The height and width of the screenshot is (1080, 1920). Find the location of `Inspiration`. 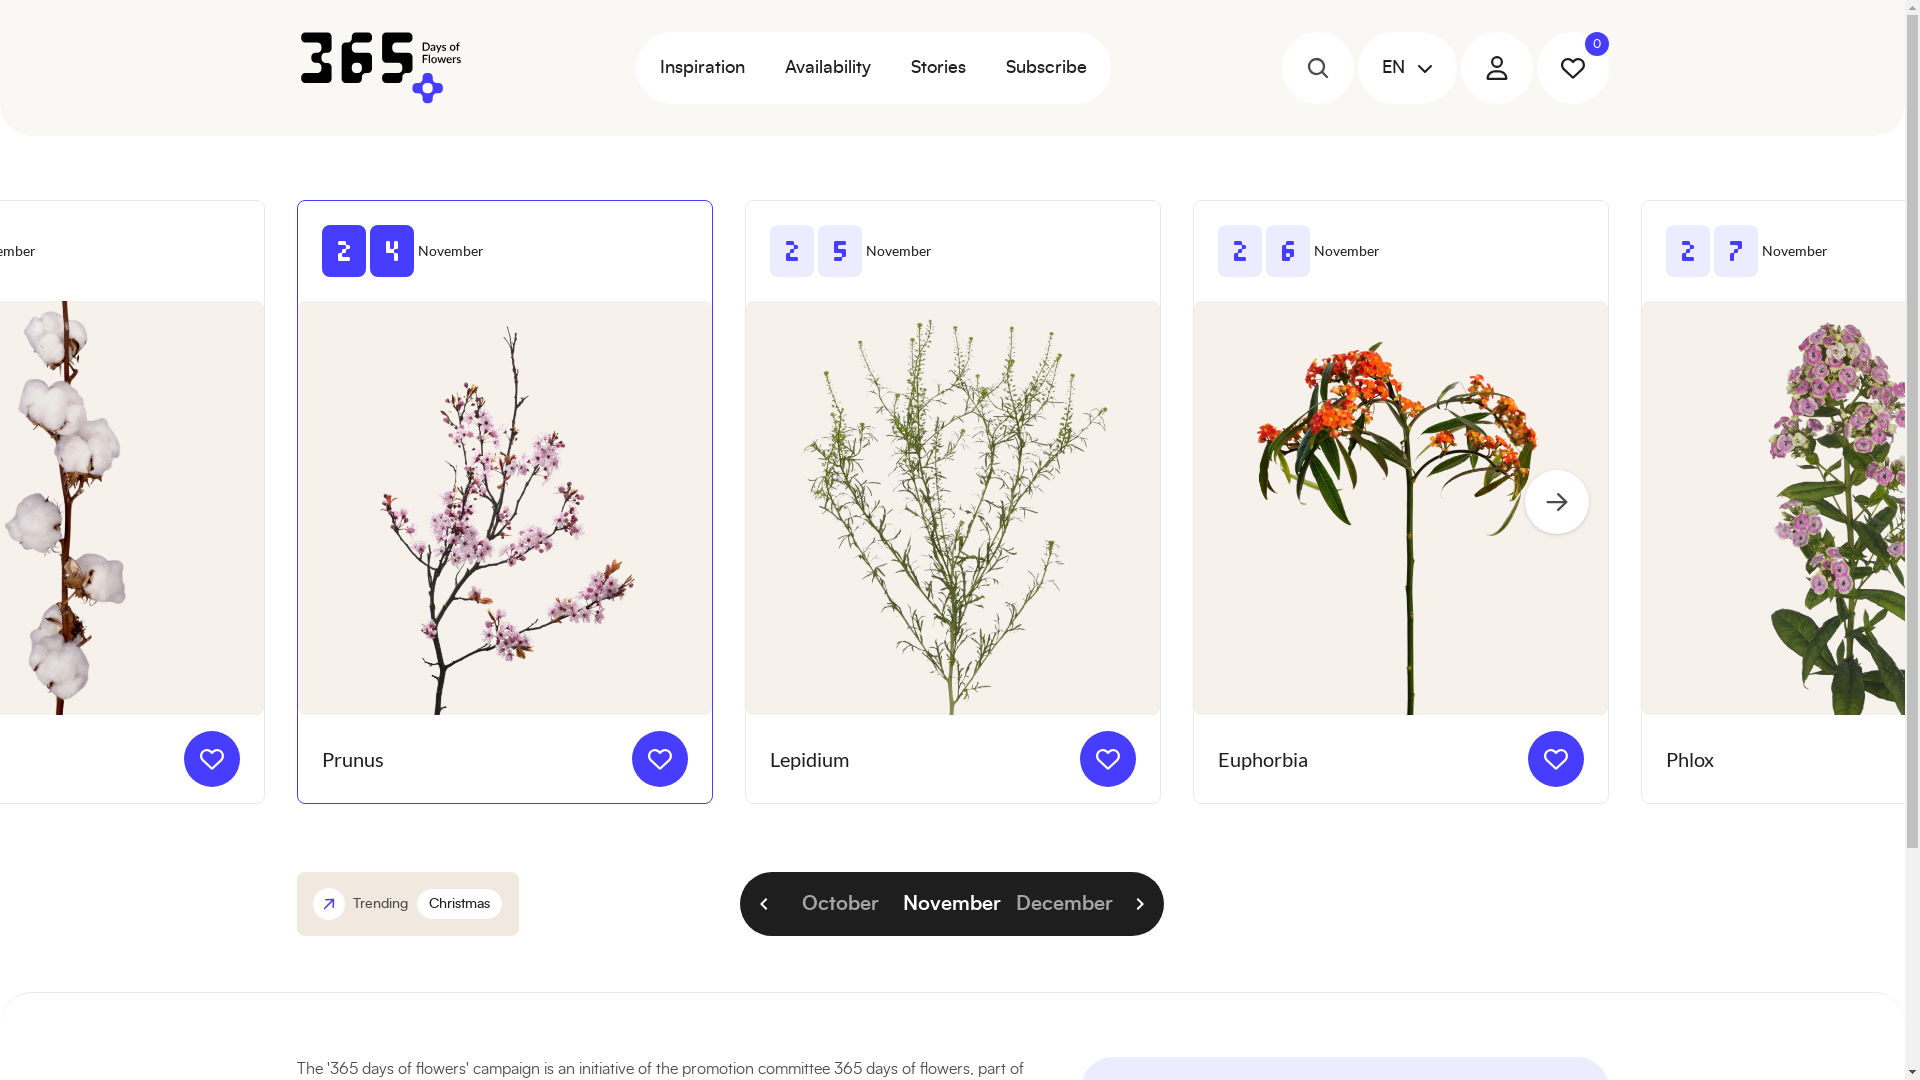

Inspiration is located at coordinates (702, 68).